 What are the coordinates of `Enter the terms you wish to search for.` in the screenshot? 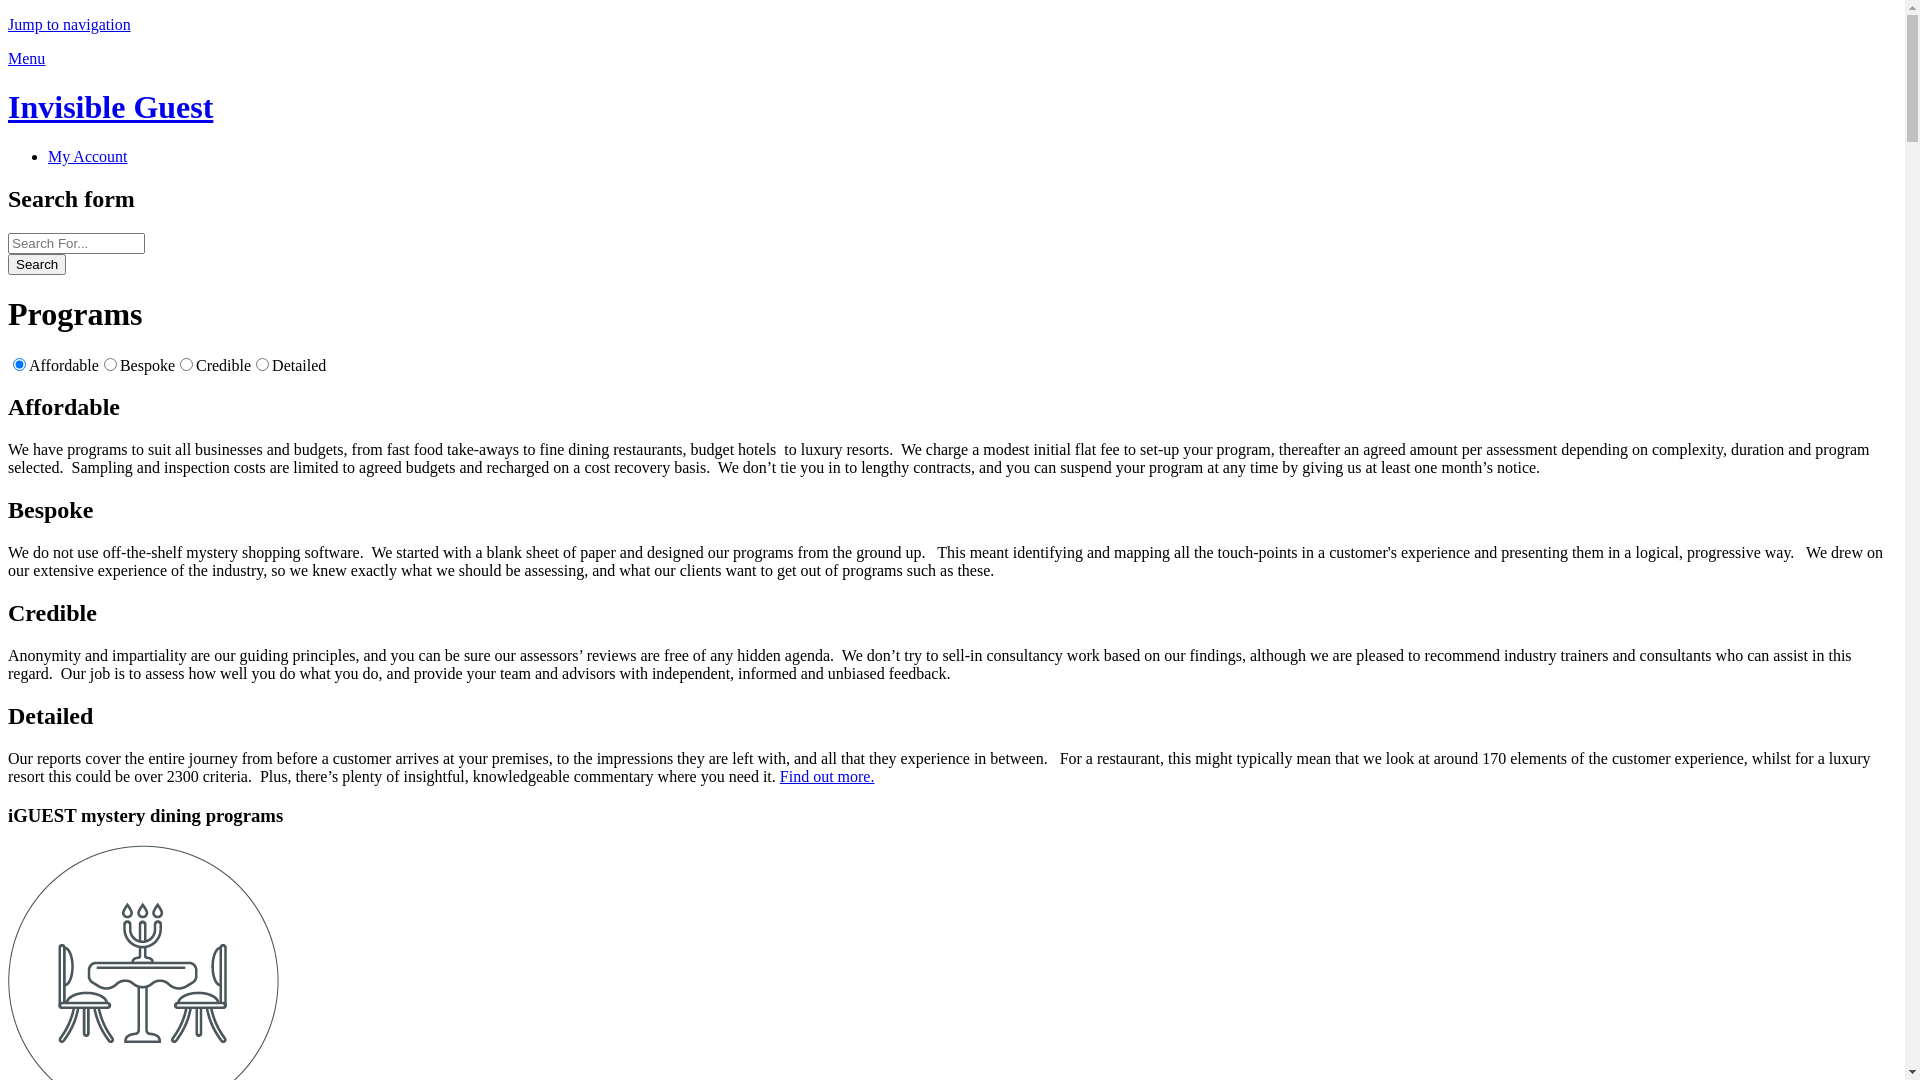 It's located at (76, 244).